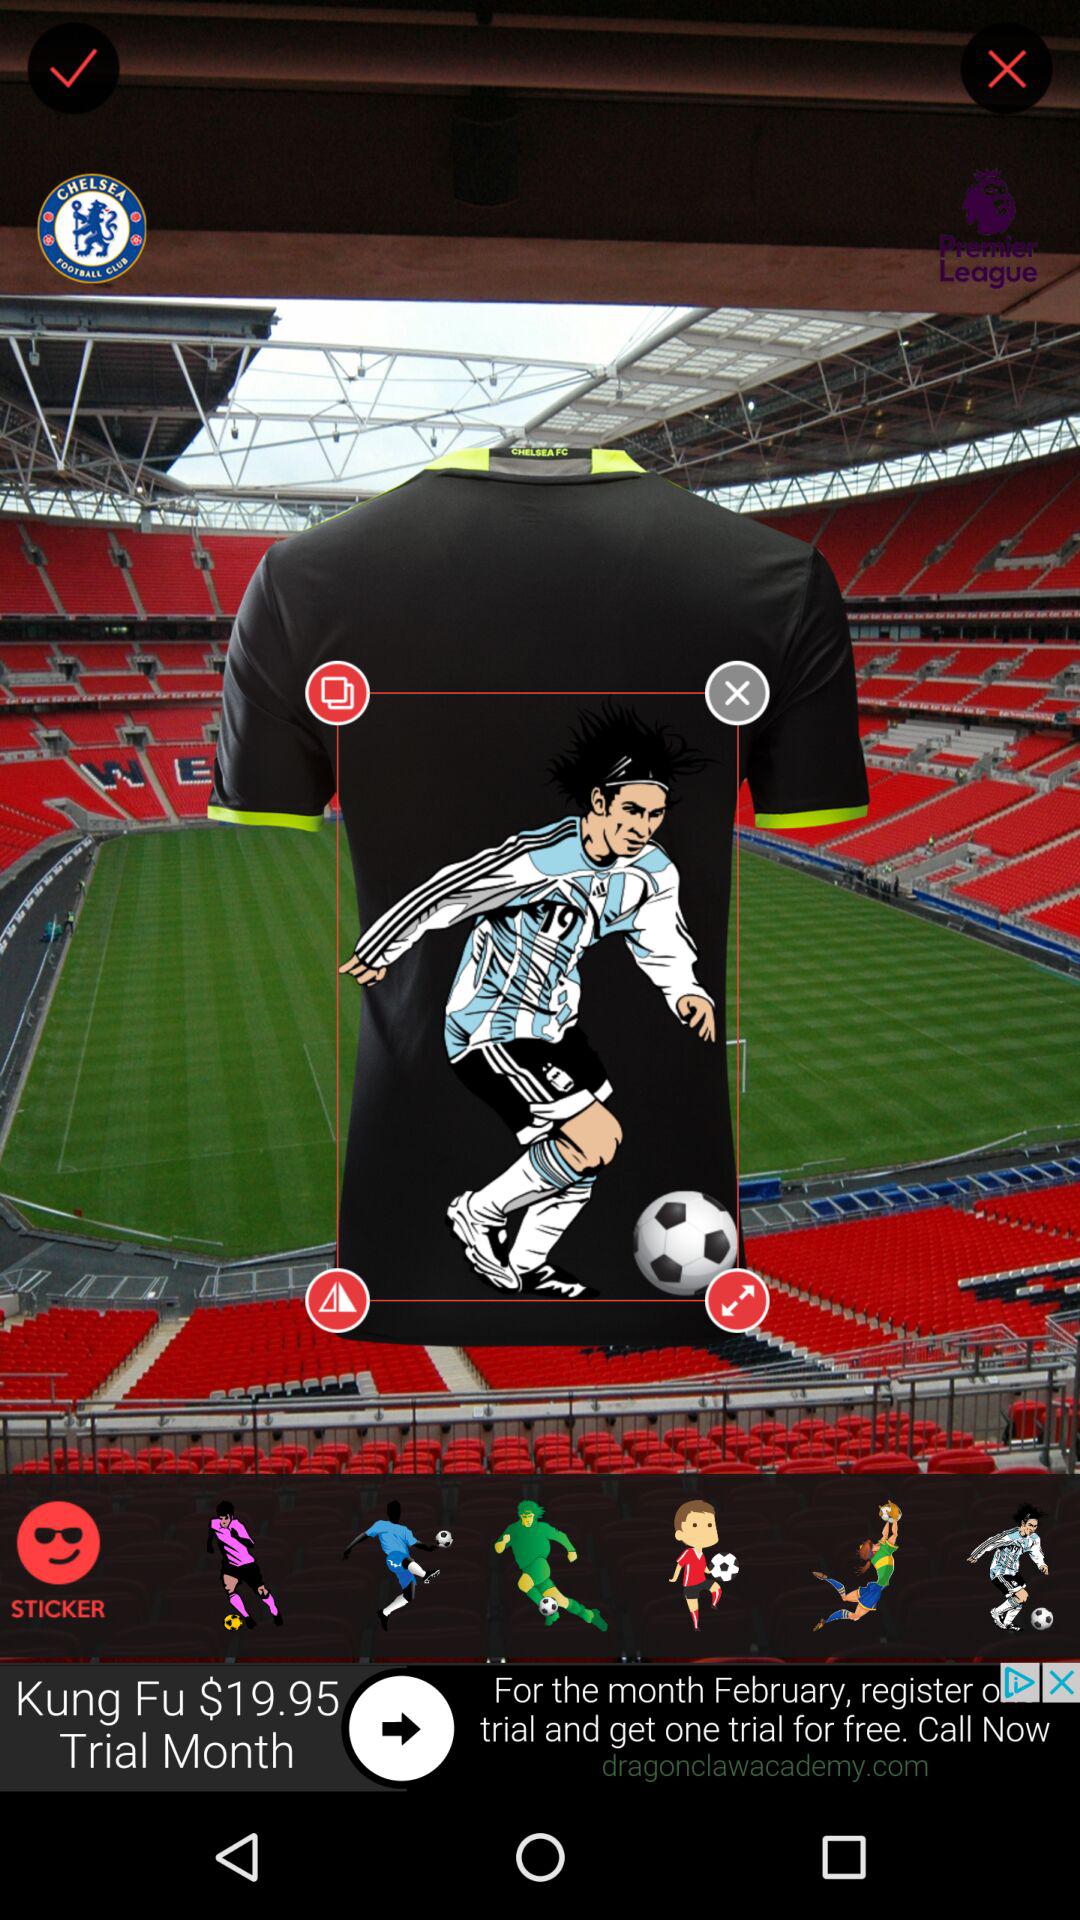  I want to click on leave page, so click(1006, 68).